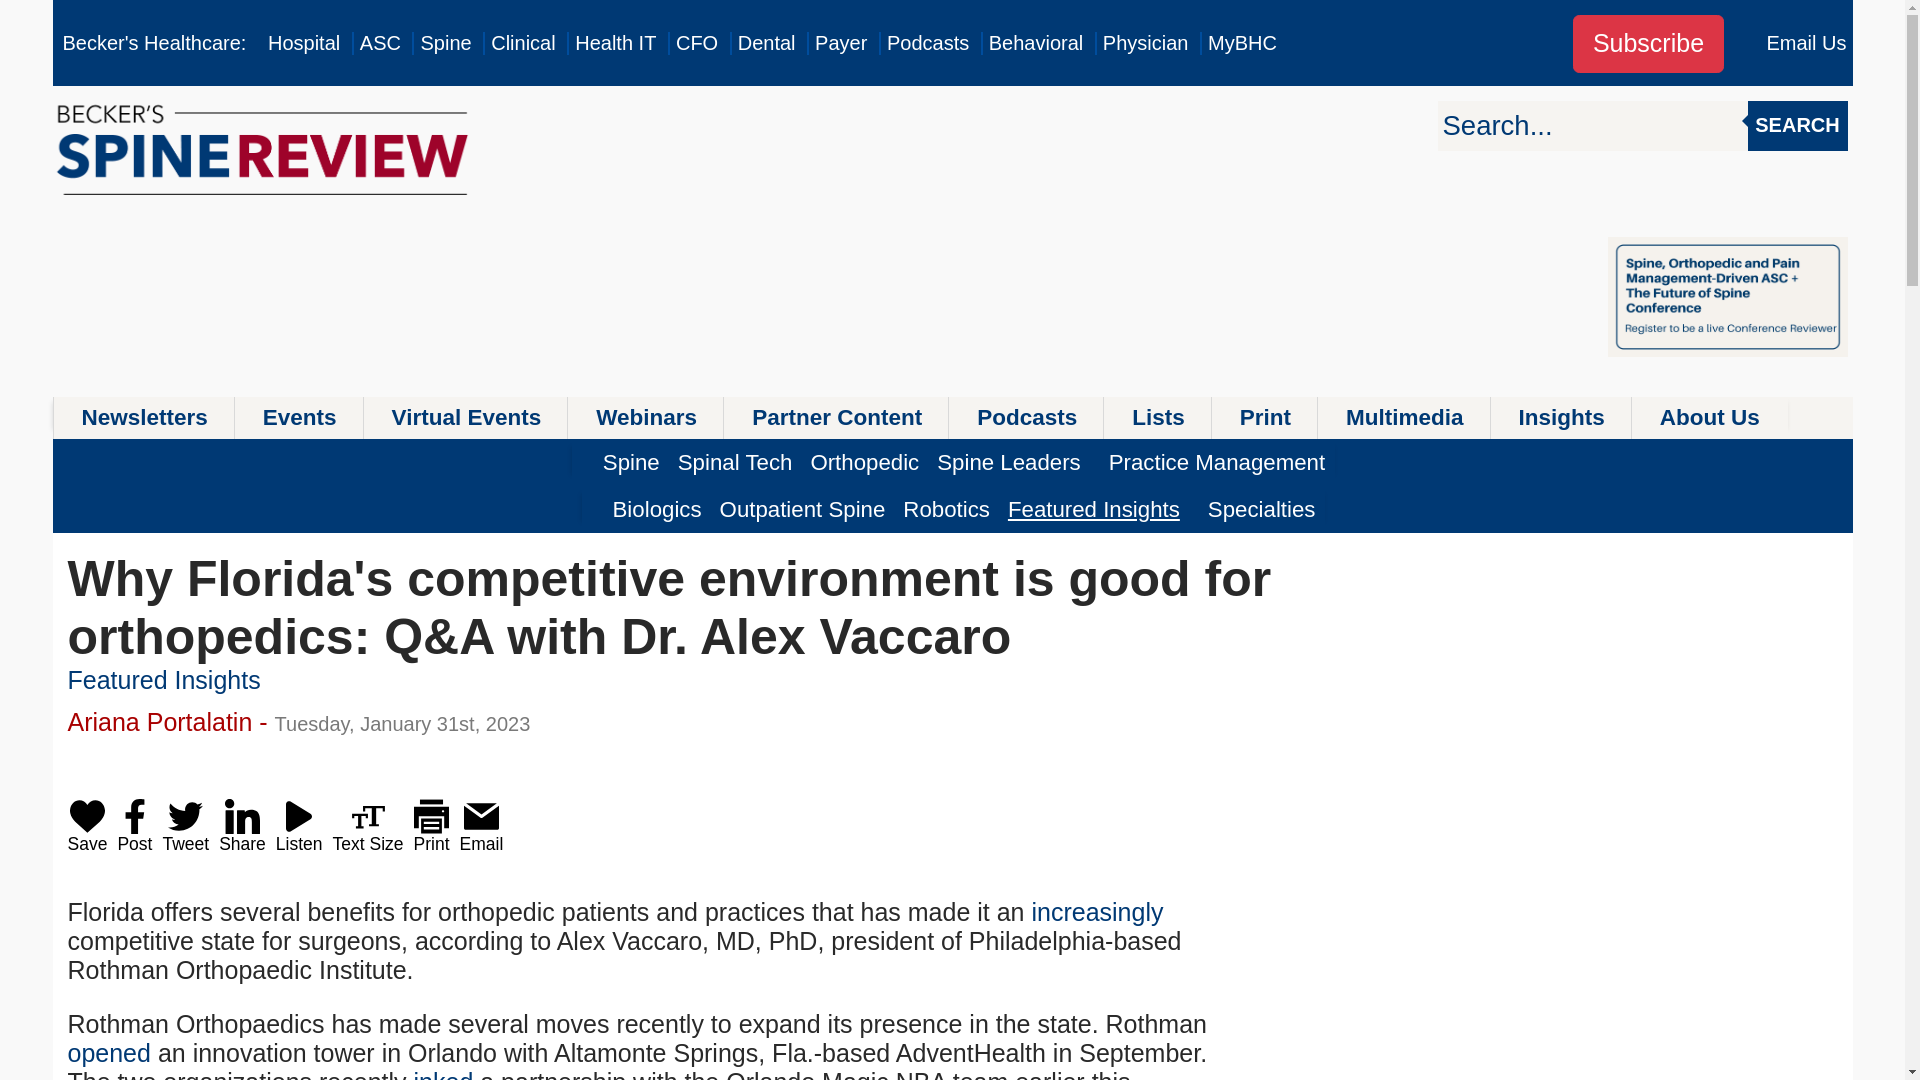 This screenshot has width=1920, height=1080. I want to click on Becker's Spine Review, so click(445, 43).